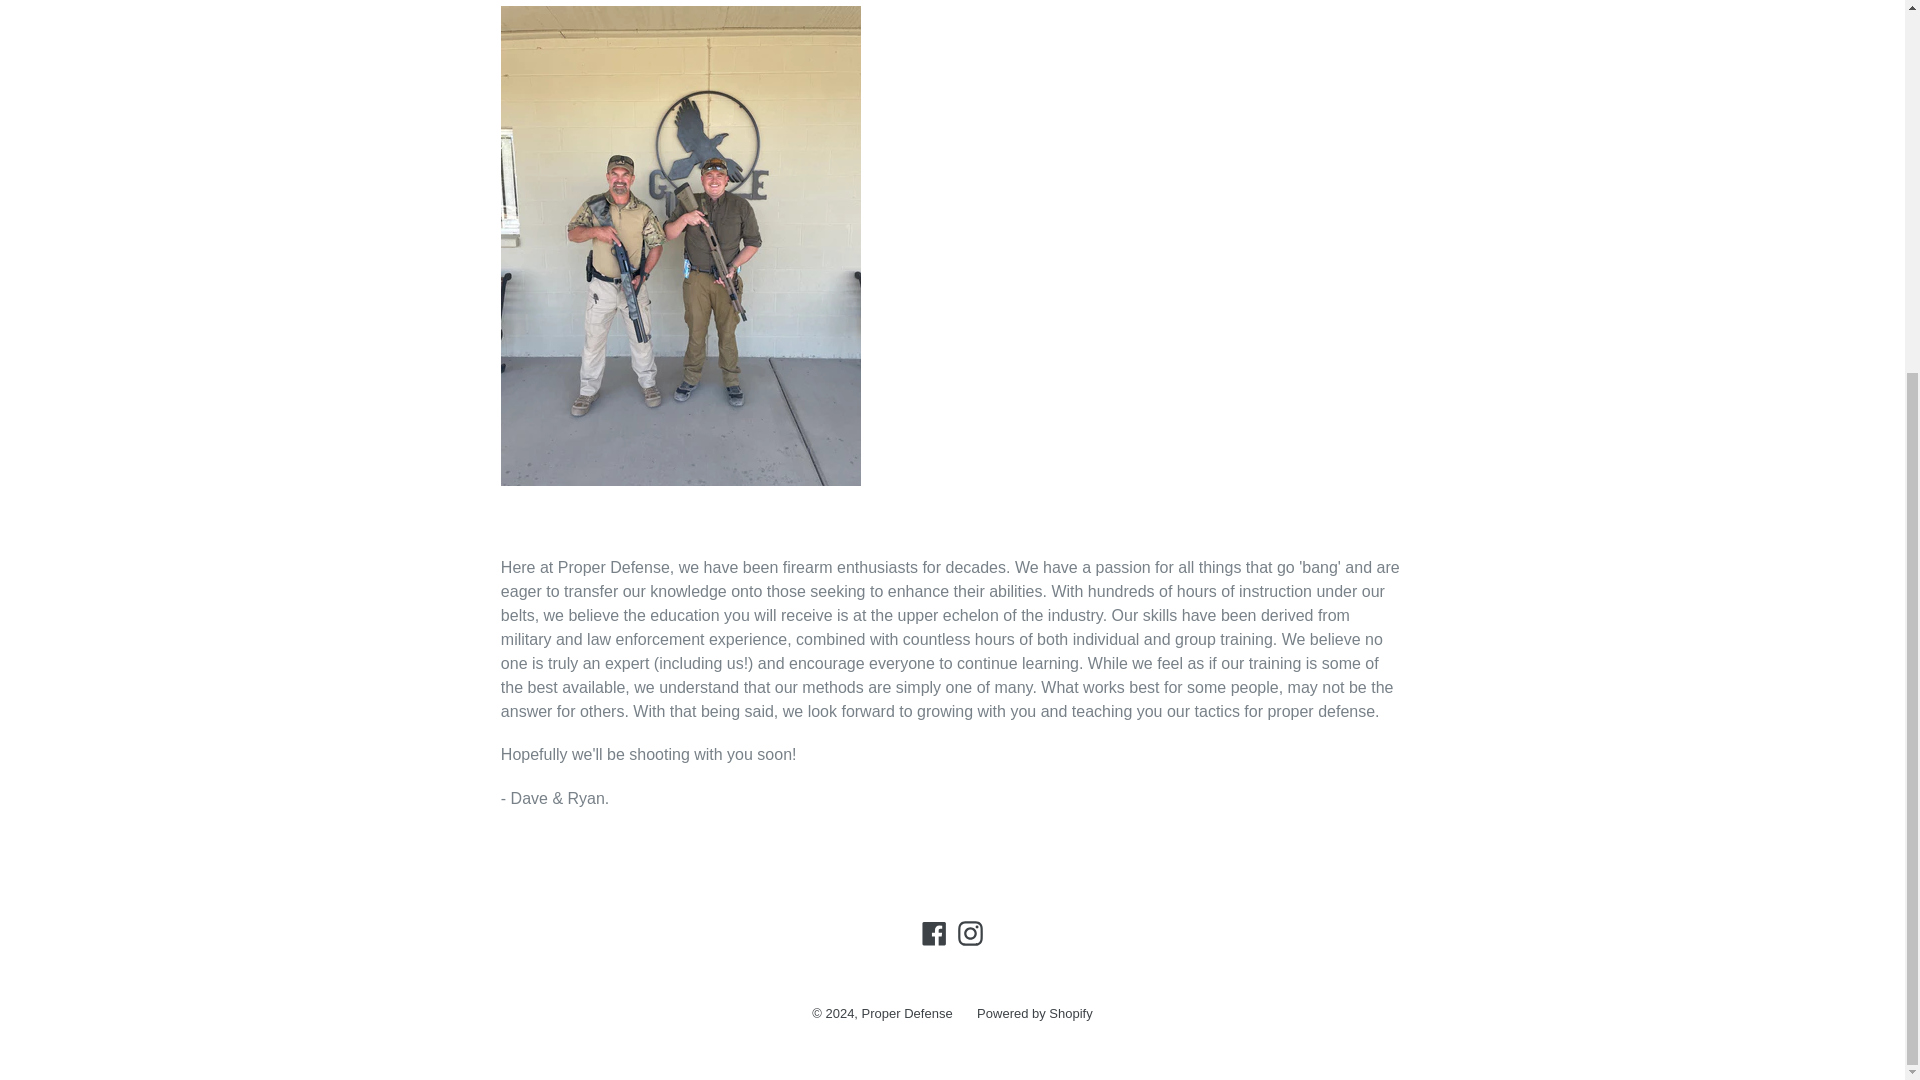  What do you see at coordinates (970, 934) in the screenshot?
I see `Proper Defense on Instagram` at bounding box center [970, 934].